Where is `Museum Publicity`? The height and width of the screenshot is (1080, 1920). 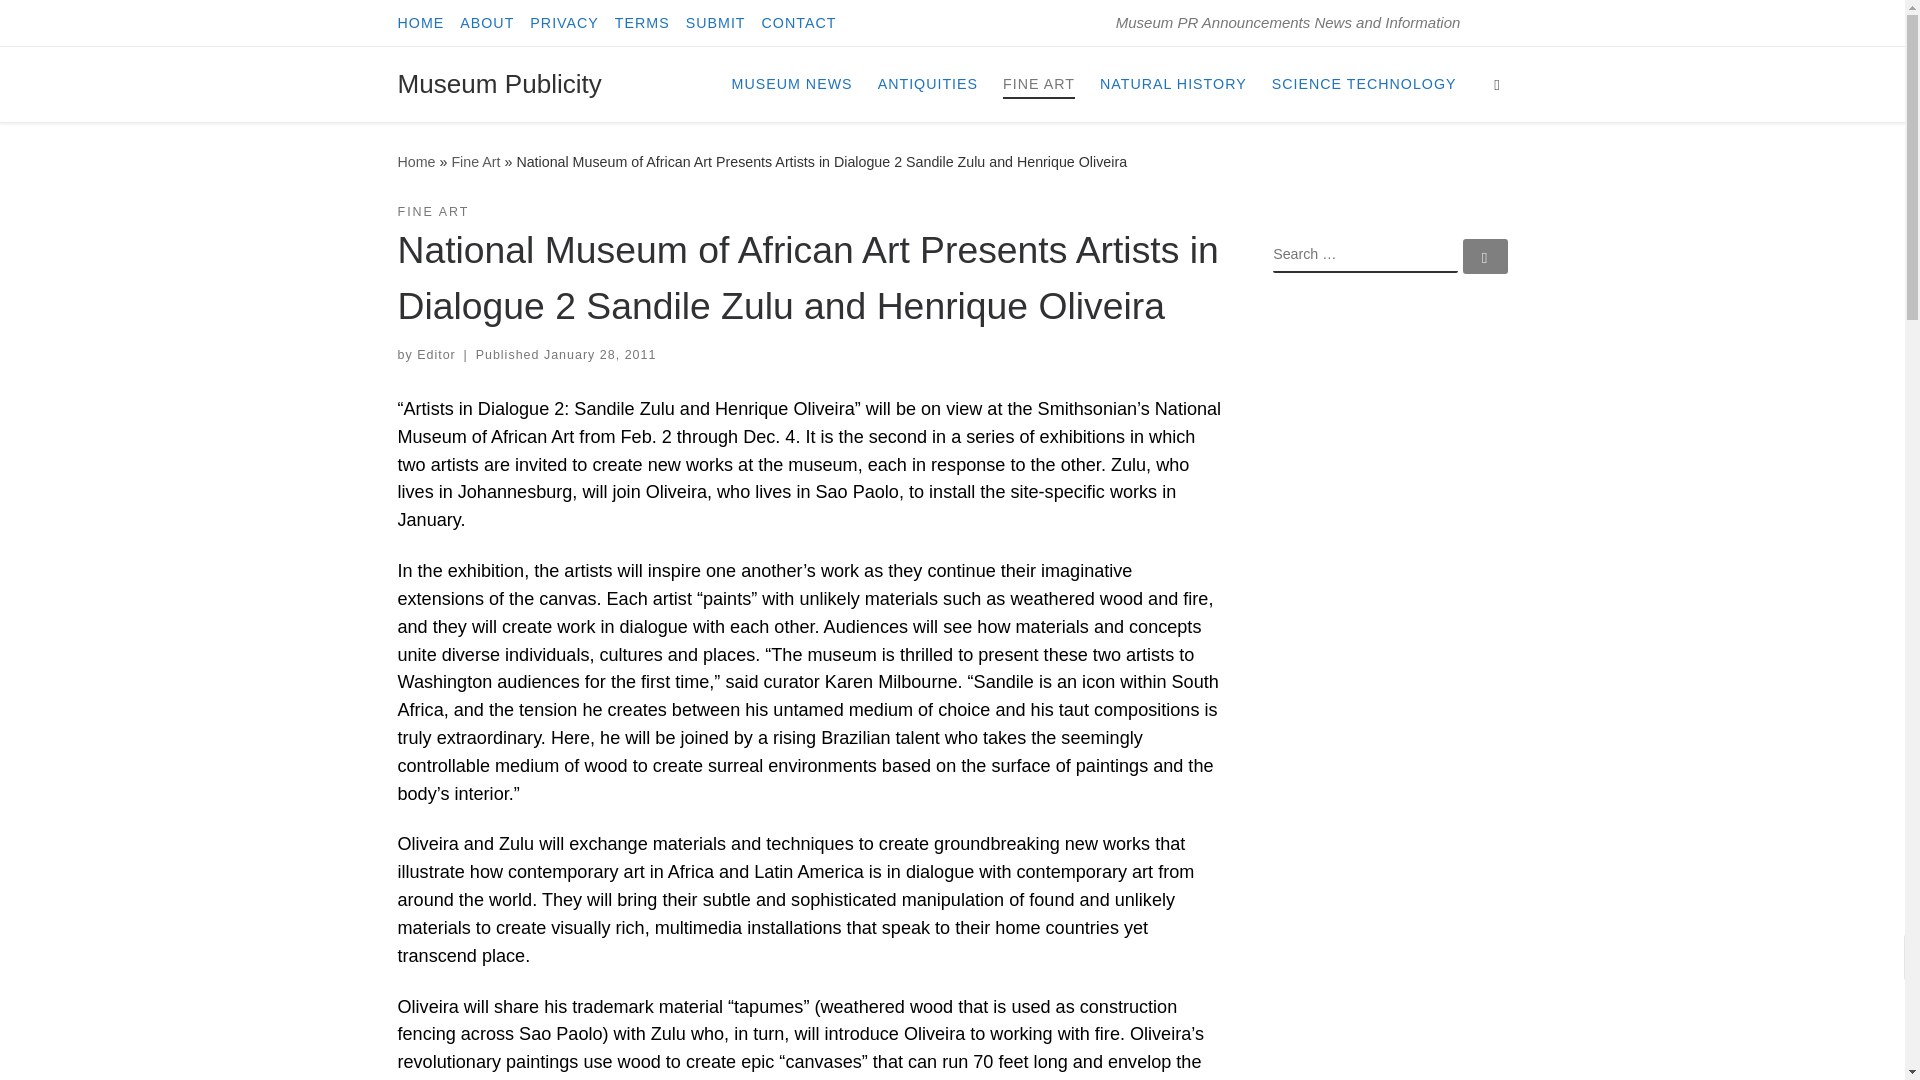 Museum Publicity is located at coordinates (500, 84).